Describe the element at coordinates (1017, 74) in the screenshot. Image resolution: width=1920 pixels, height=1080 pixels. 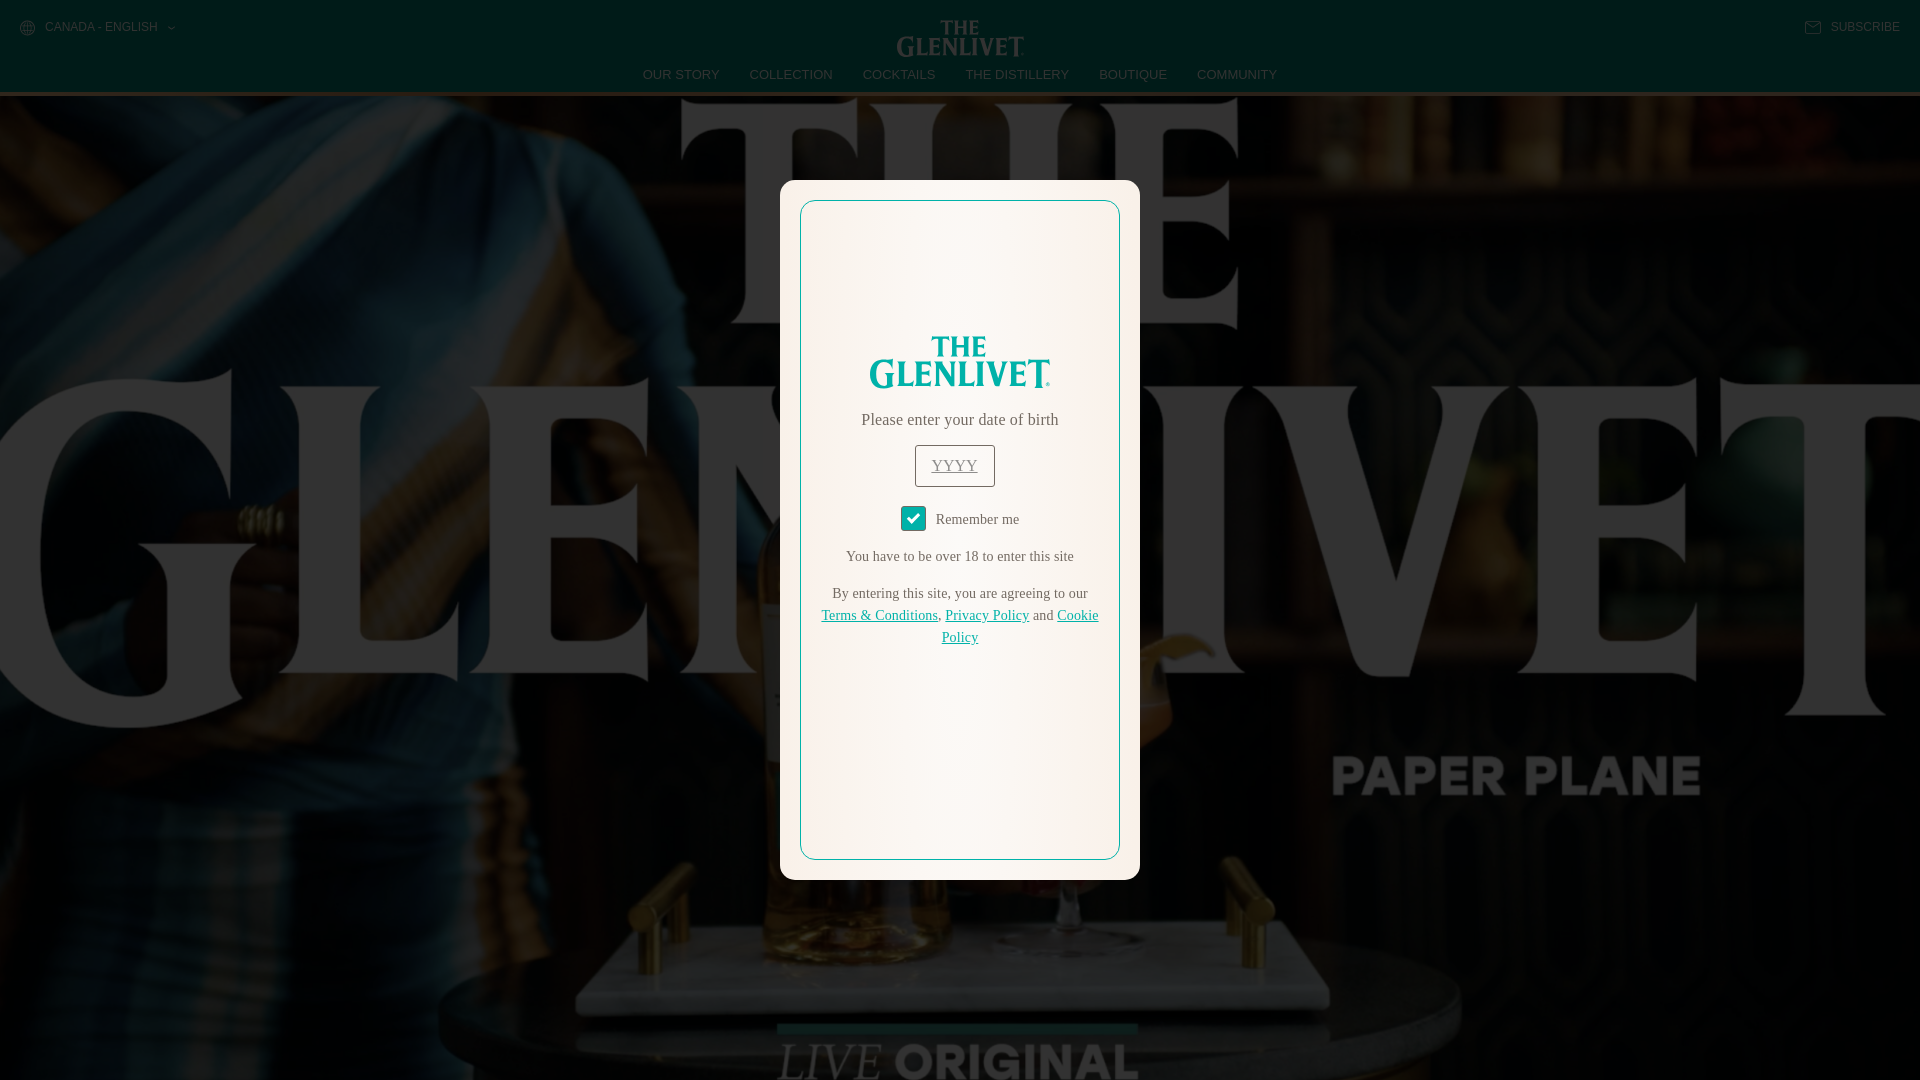
I see `THE DISTILLERY` at that location.